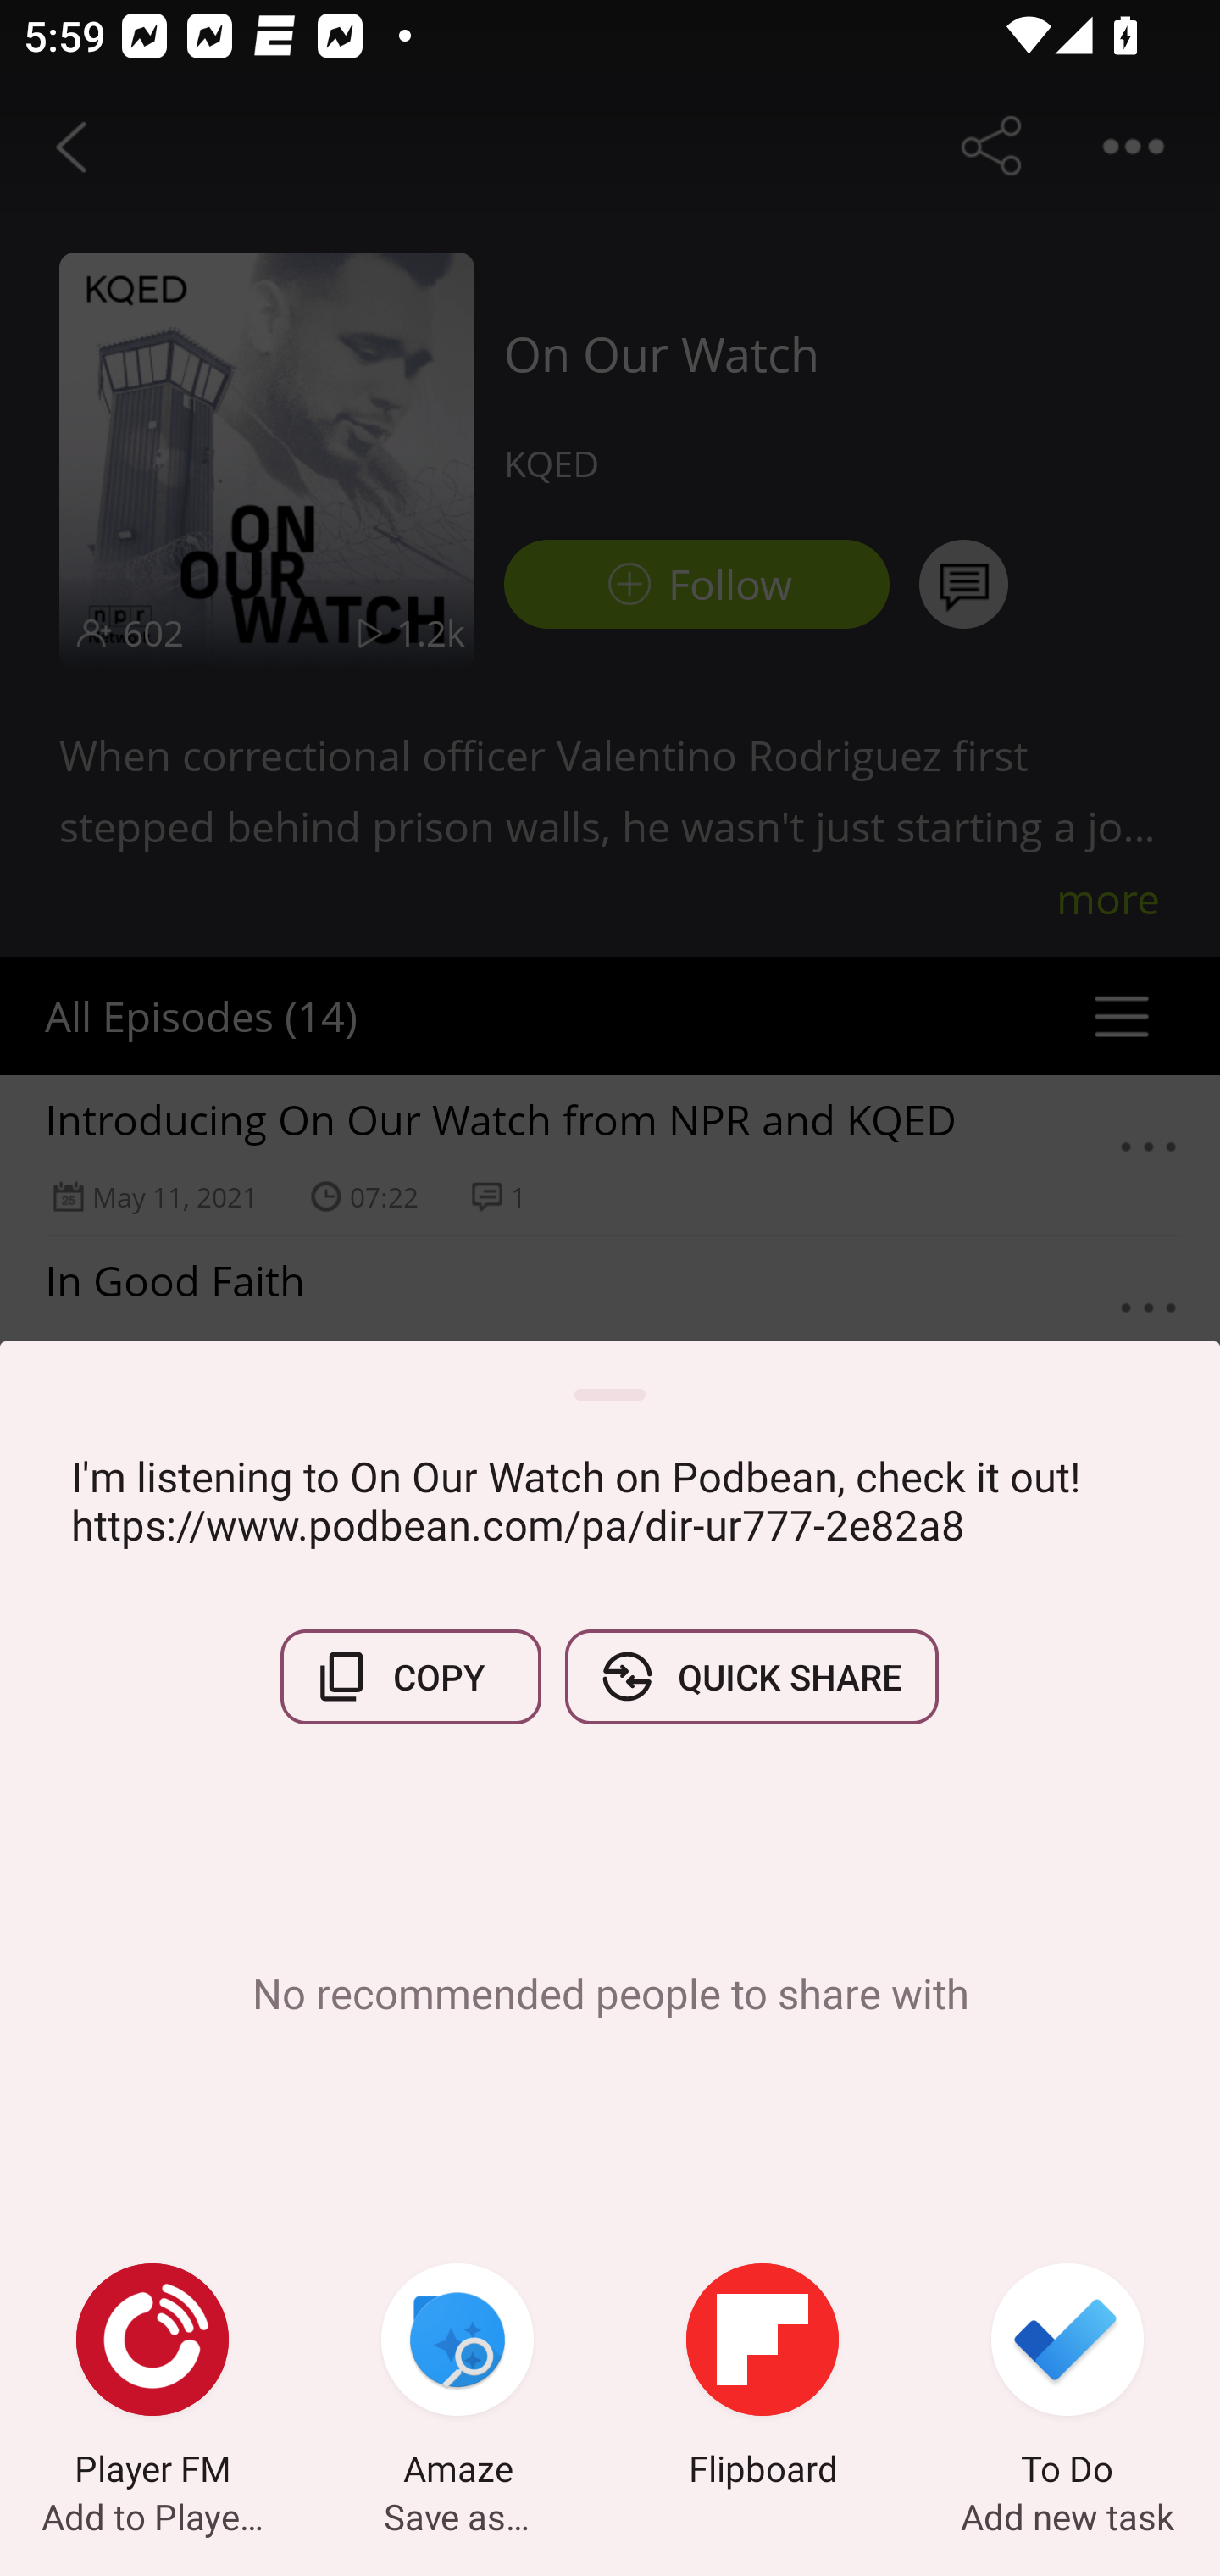  Describe the element at coordinates (1067, 2379) in the screenshot. I see `To Do Add new task` at that location.